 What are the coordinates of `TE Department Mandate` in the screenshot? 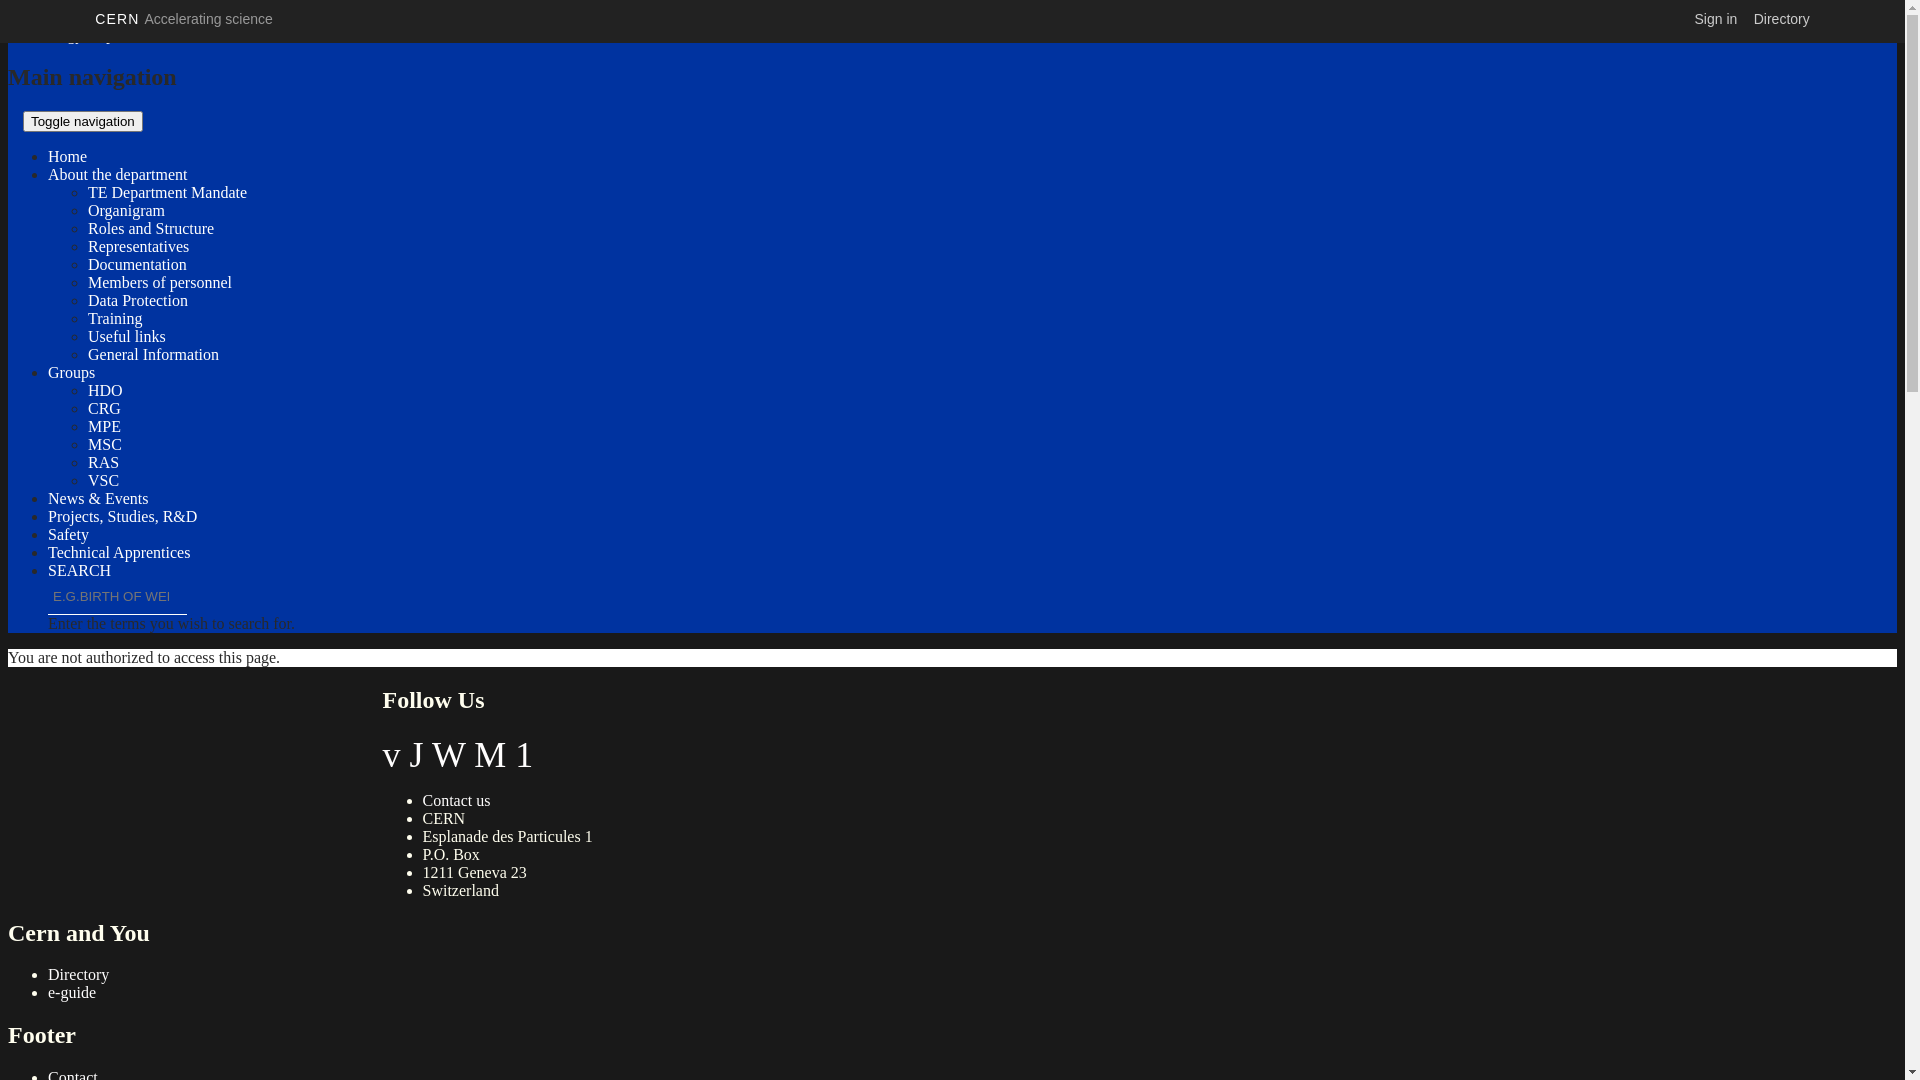 It's located at (167, 192).